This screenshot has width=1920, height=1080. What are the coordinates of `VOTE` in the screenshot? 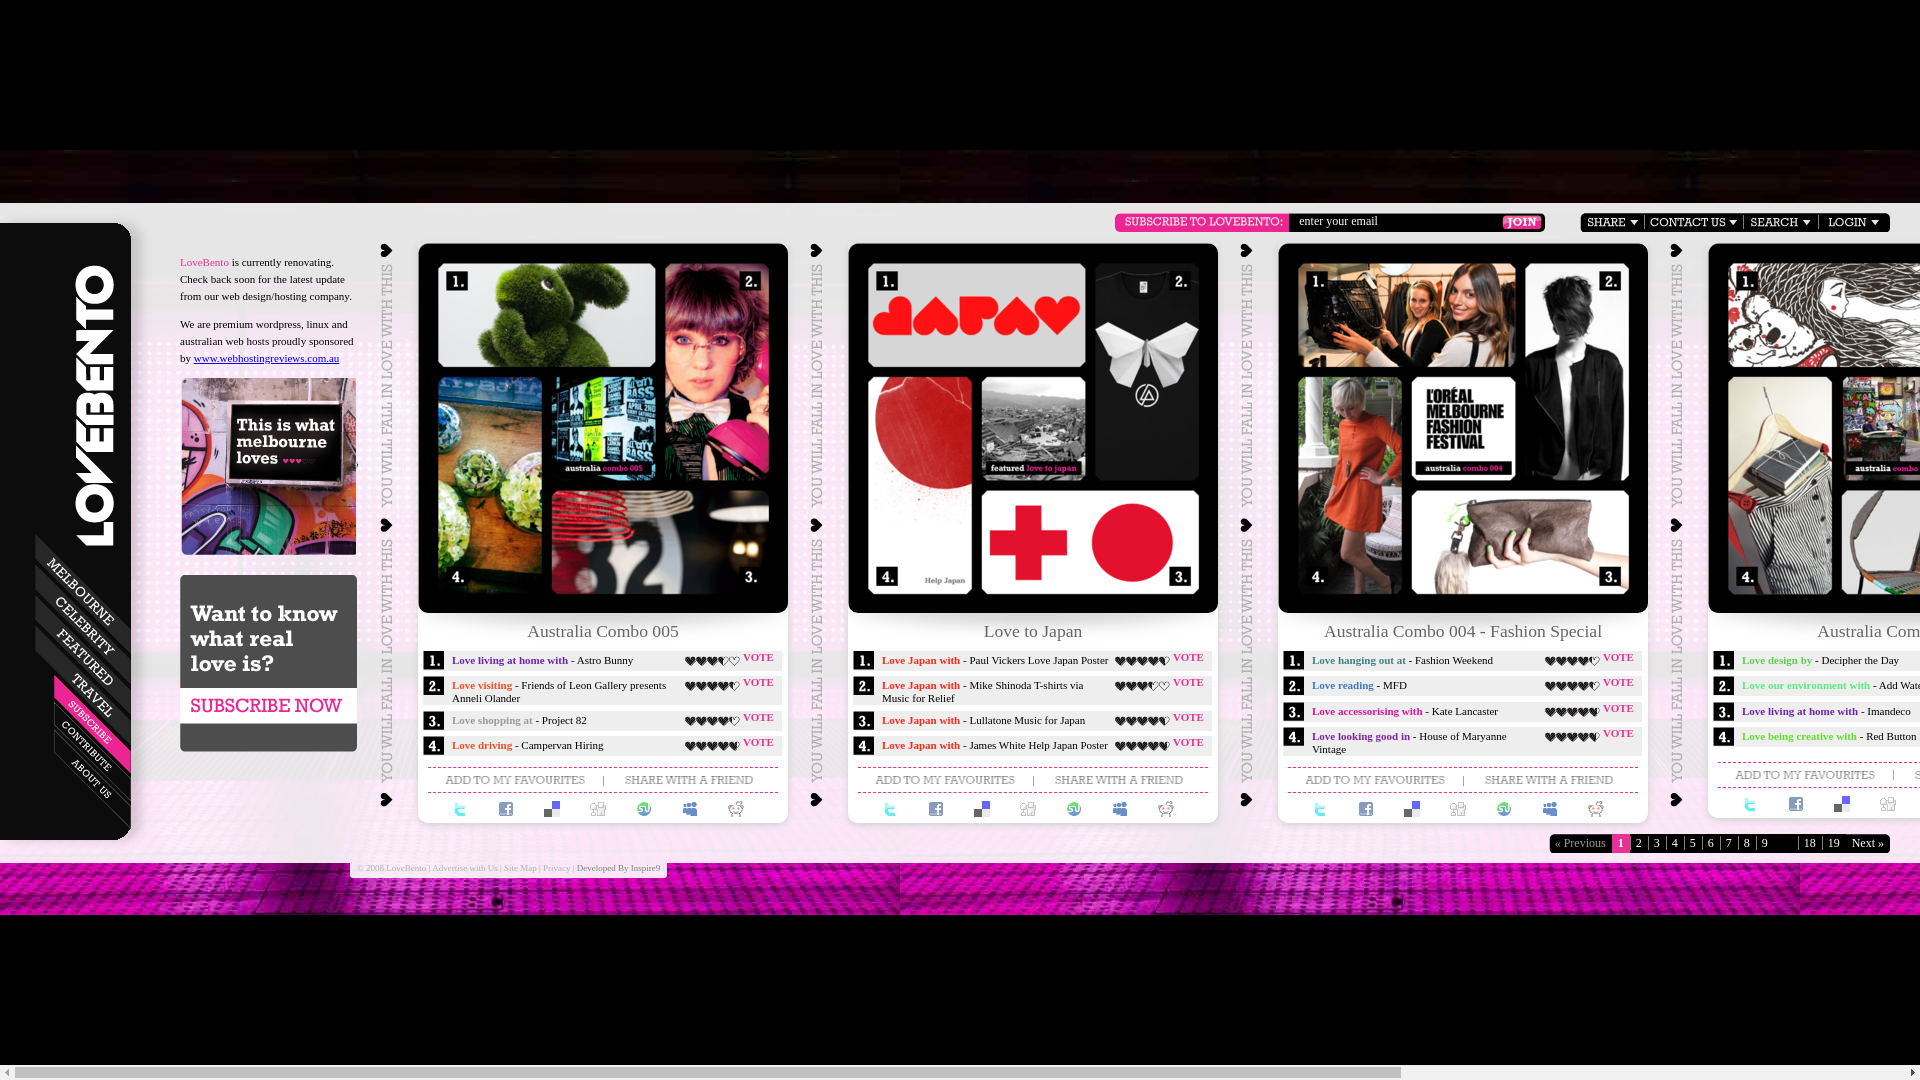 It's located at (758, 682).